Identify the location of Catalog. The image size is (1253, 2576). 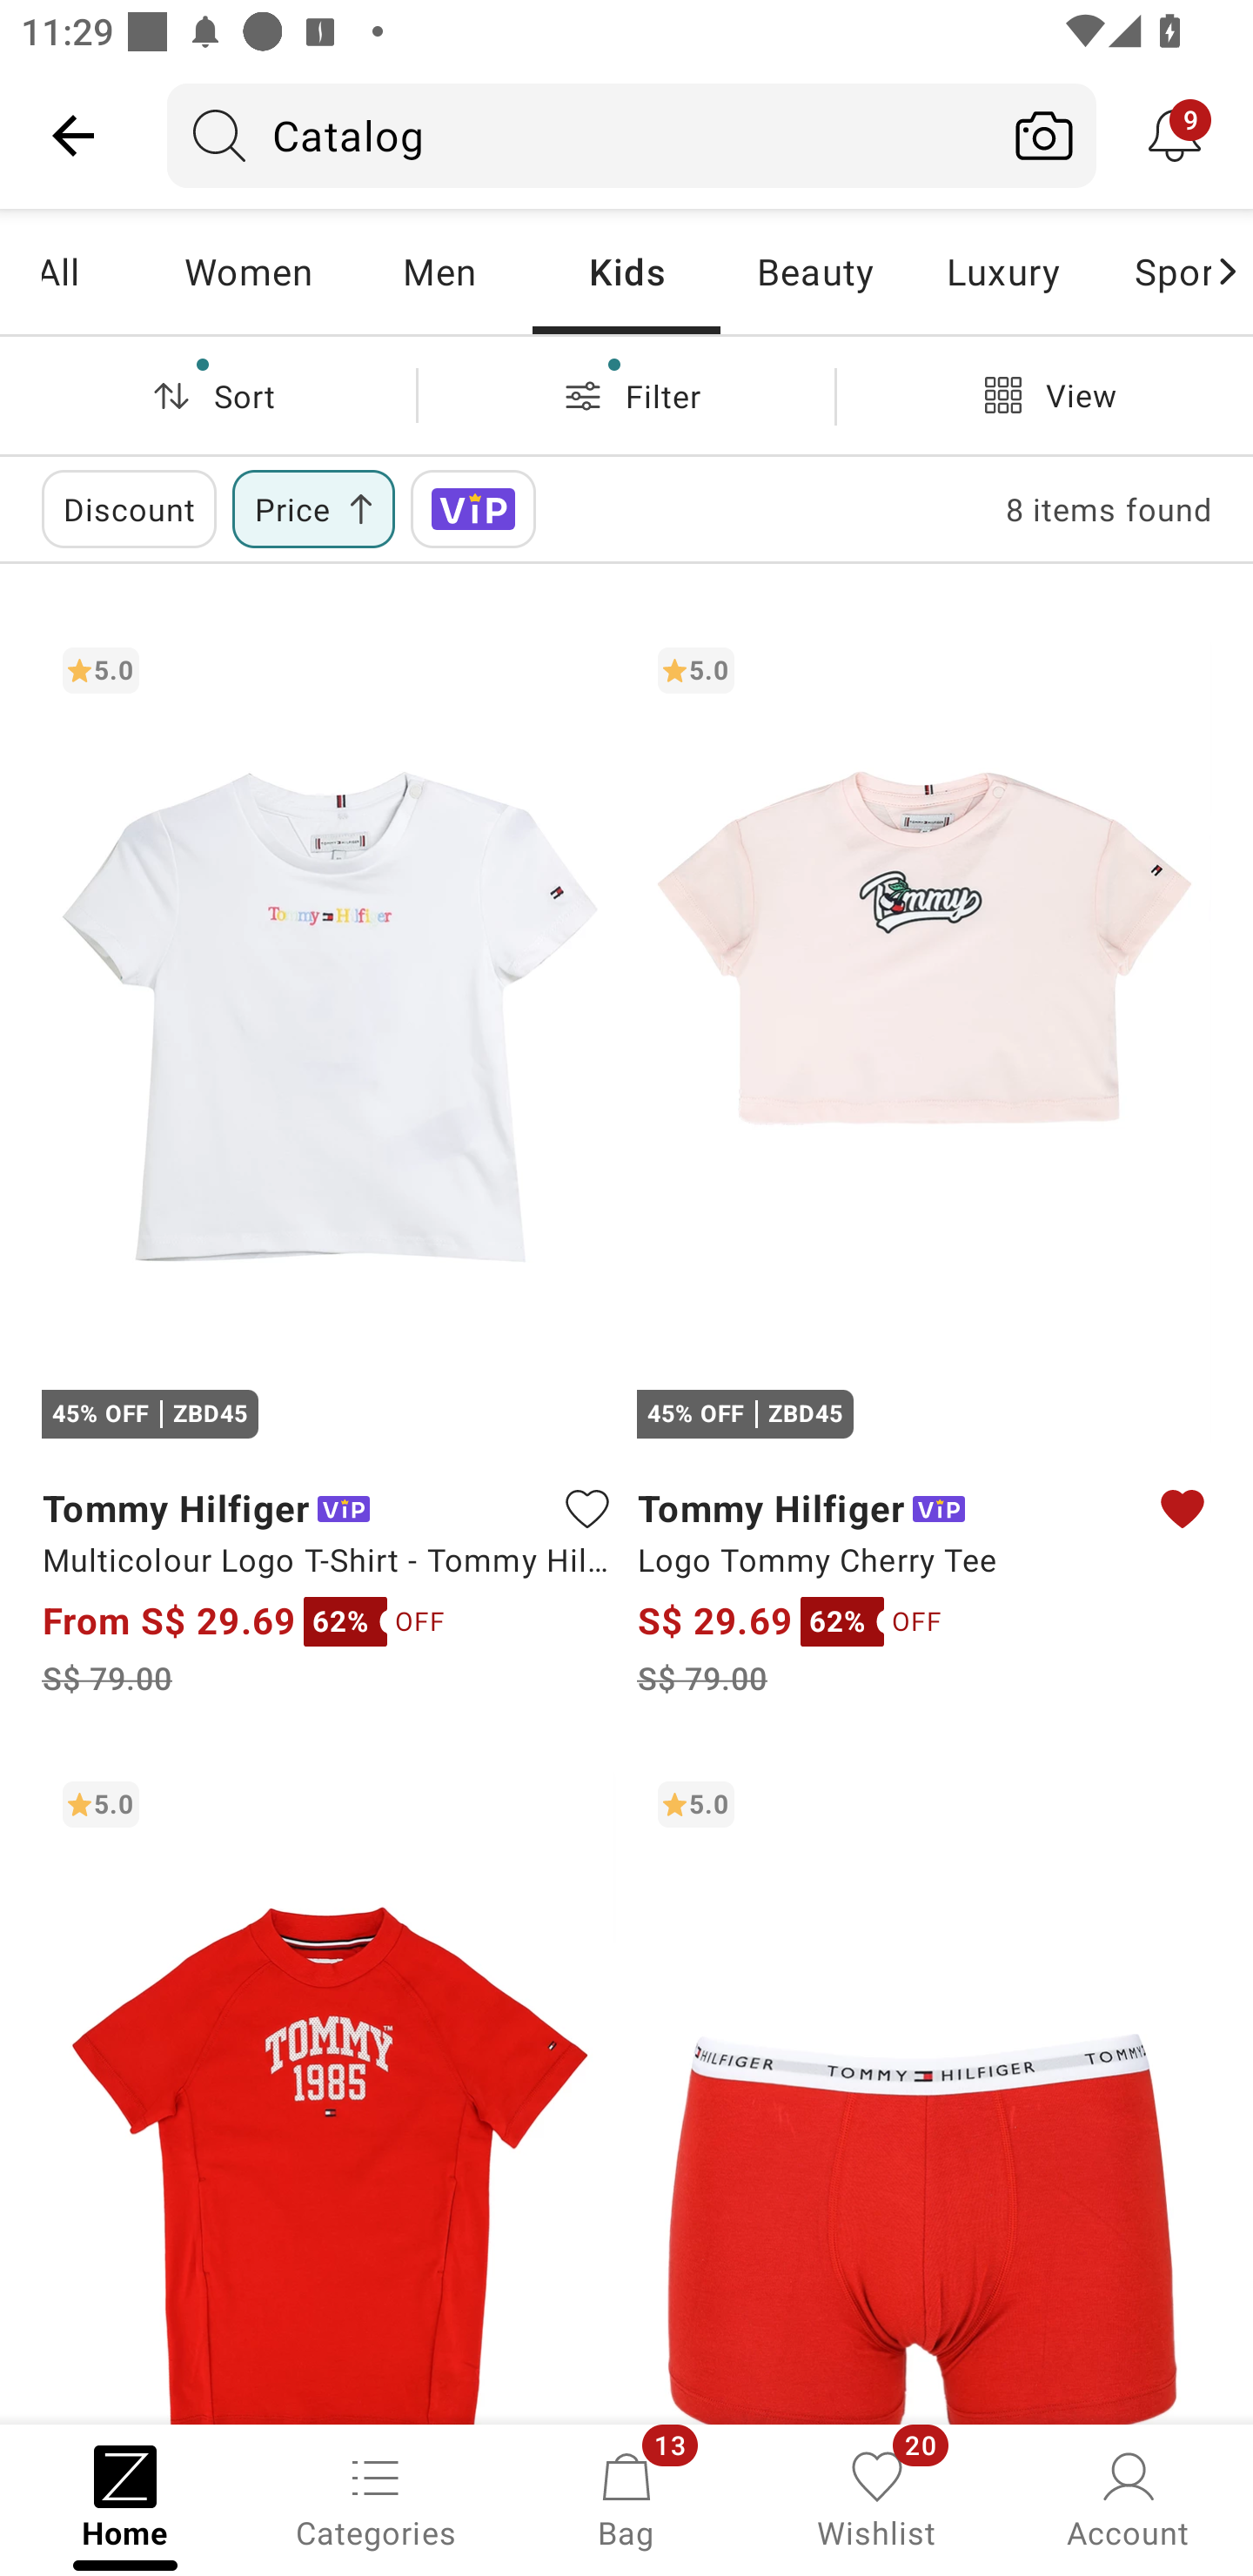
(580, 135).